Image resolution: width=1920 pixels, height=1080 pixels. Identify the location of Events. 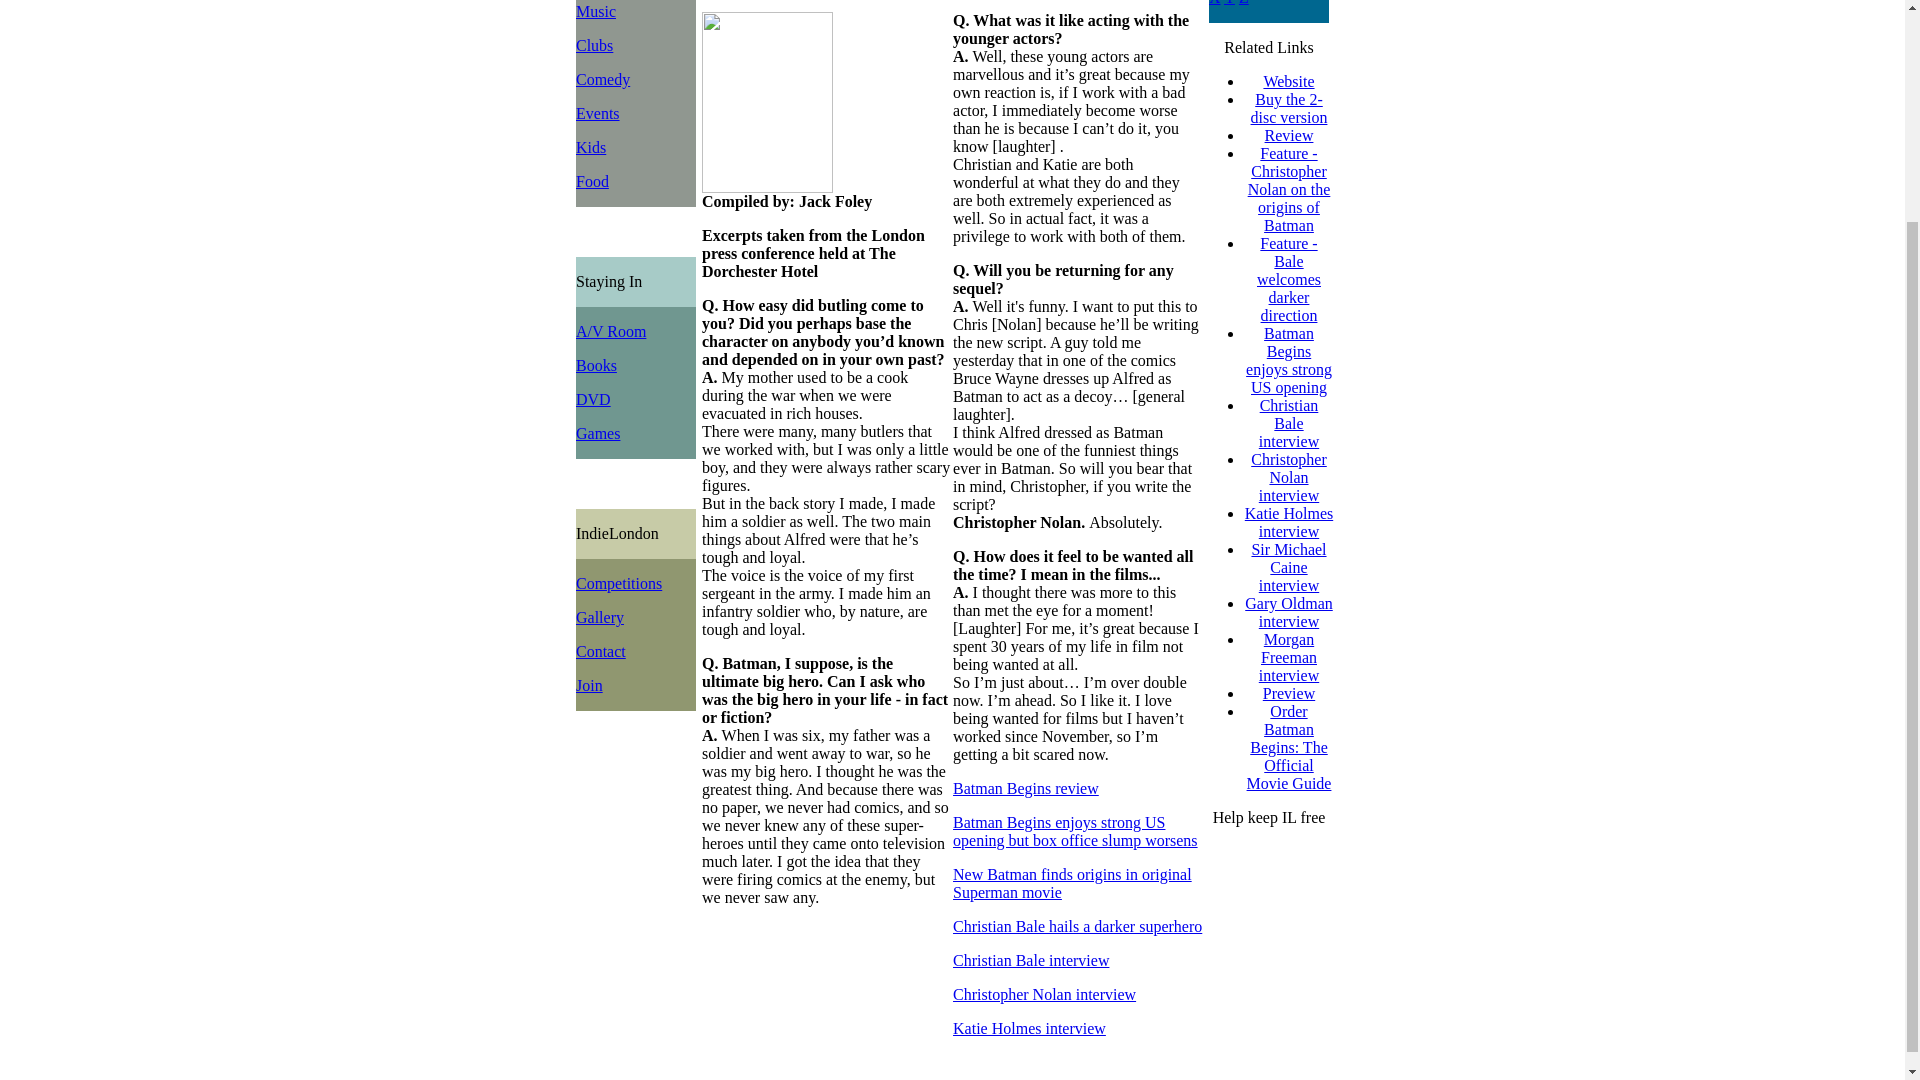
(598, 113).